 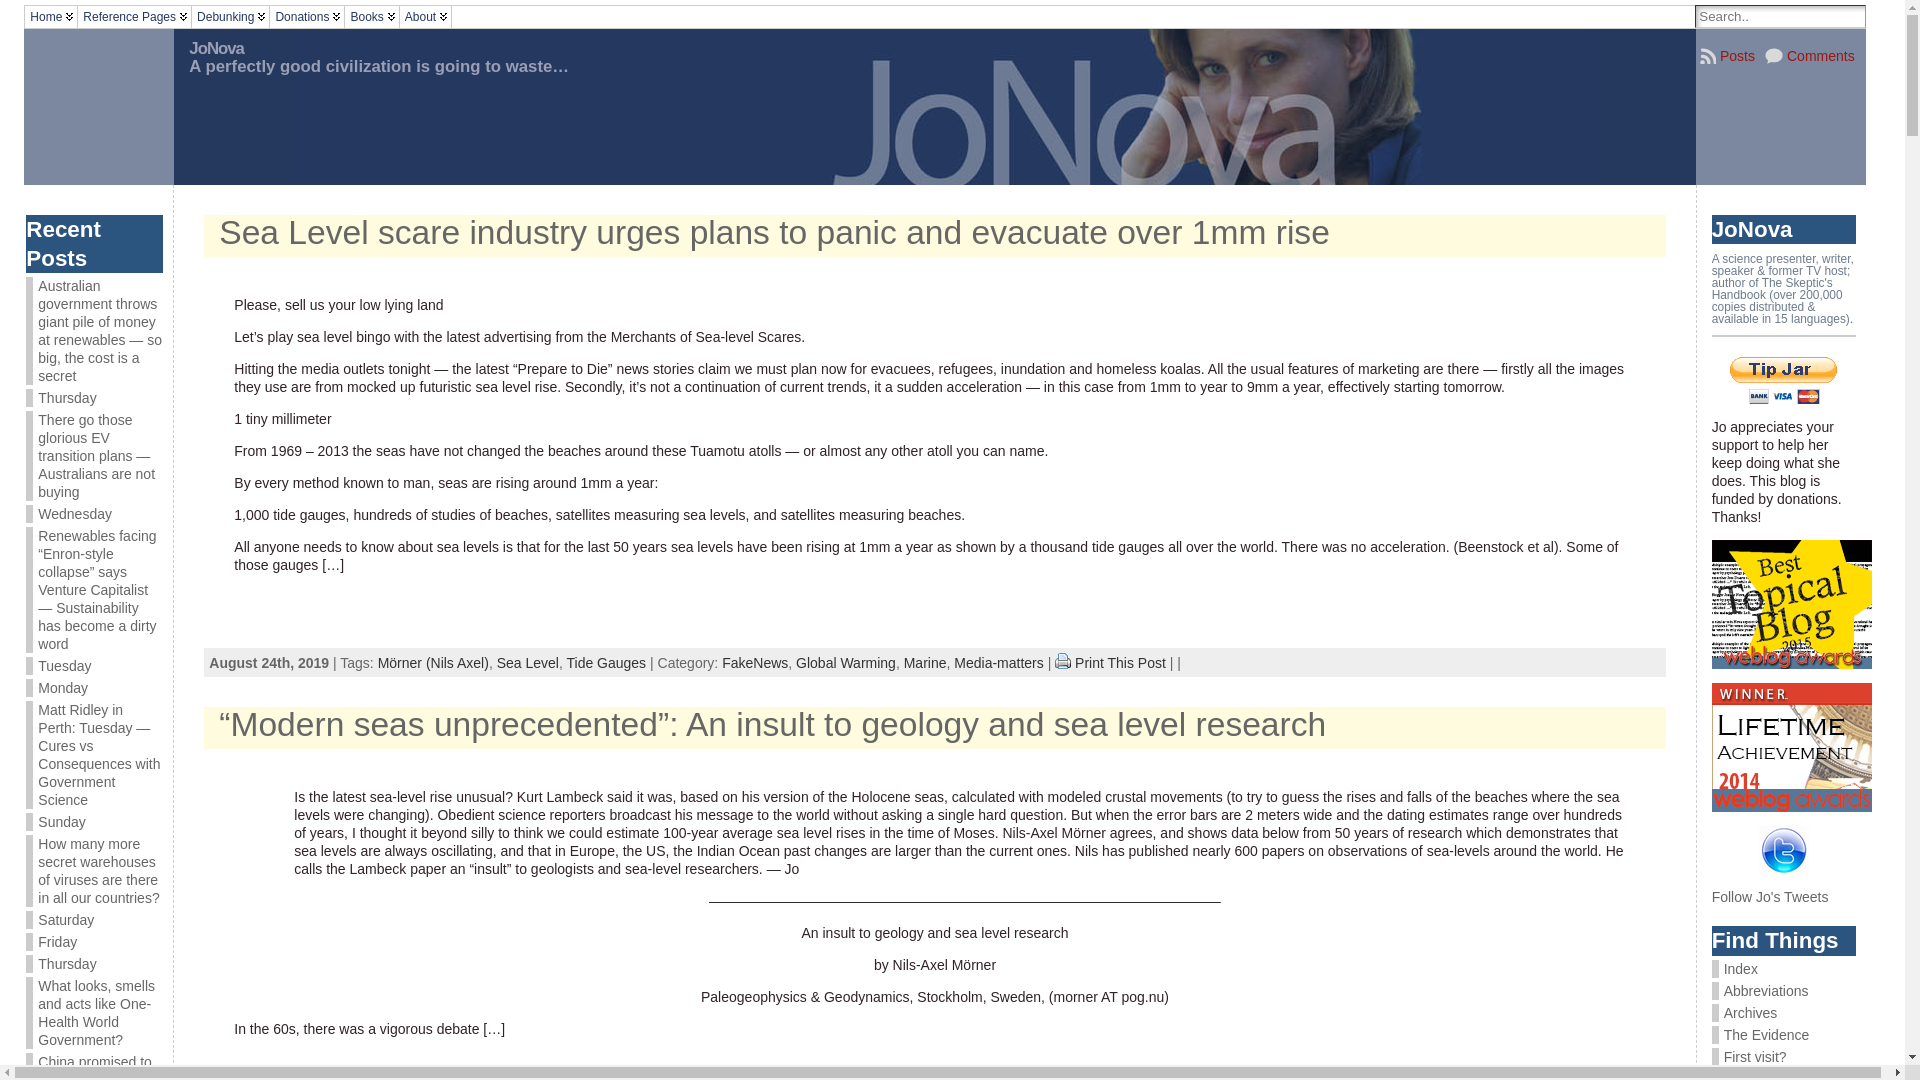 What do you see at coordinates (1784, 991) in the screenshot?
I see `Abbreviations` at bounding box center [1784, 991].